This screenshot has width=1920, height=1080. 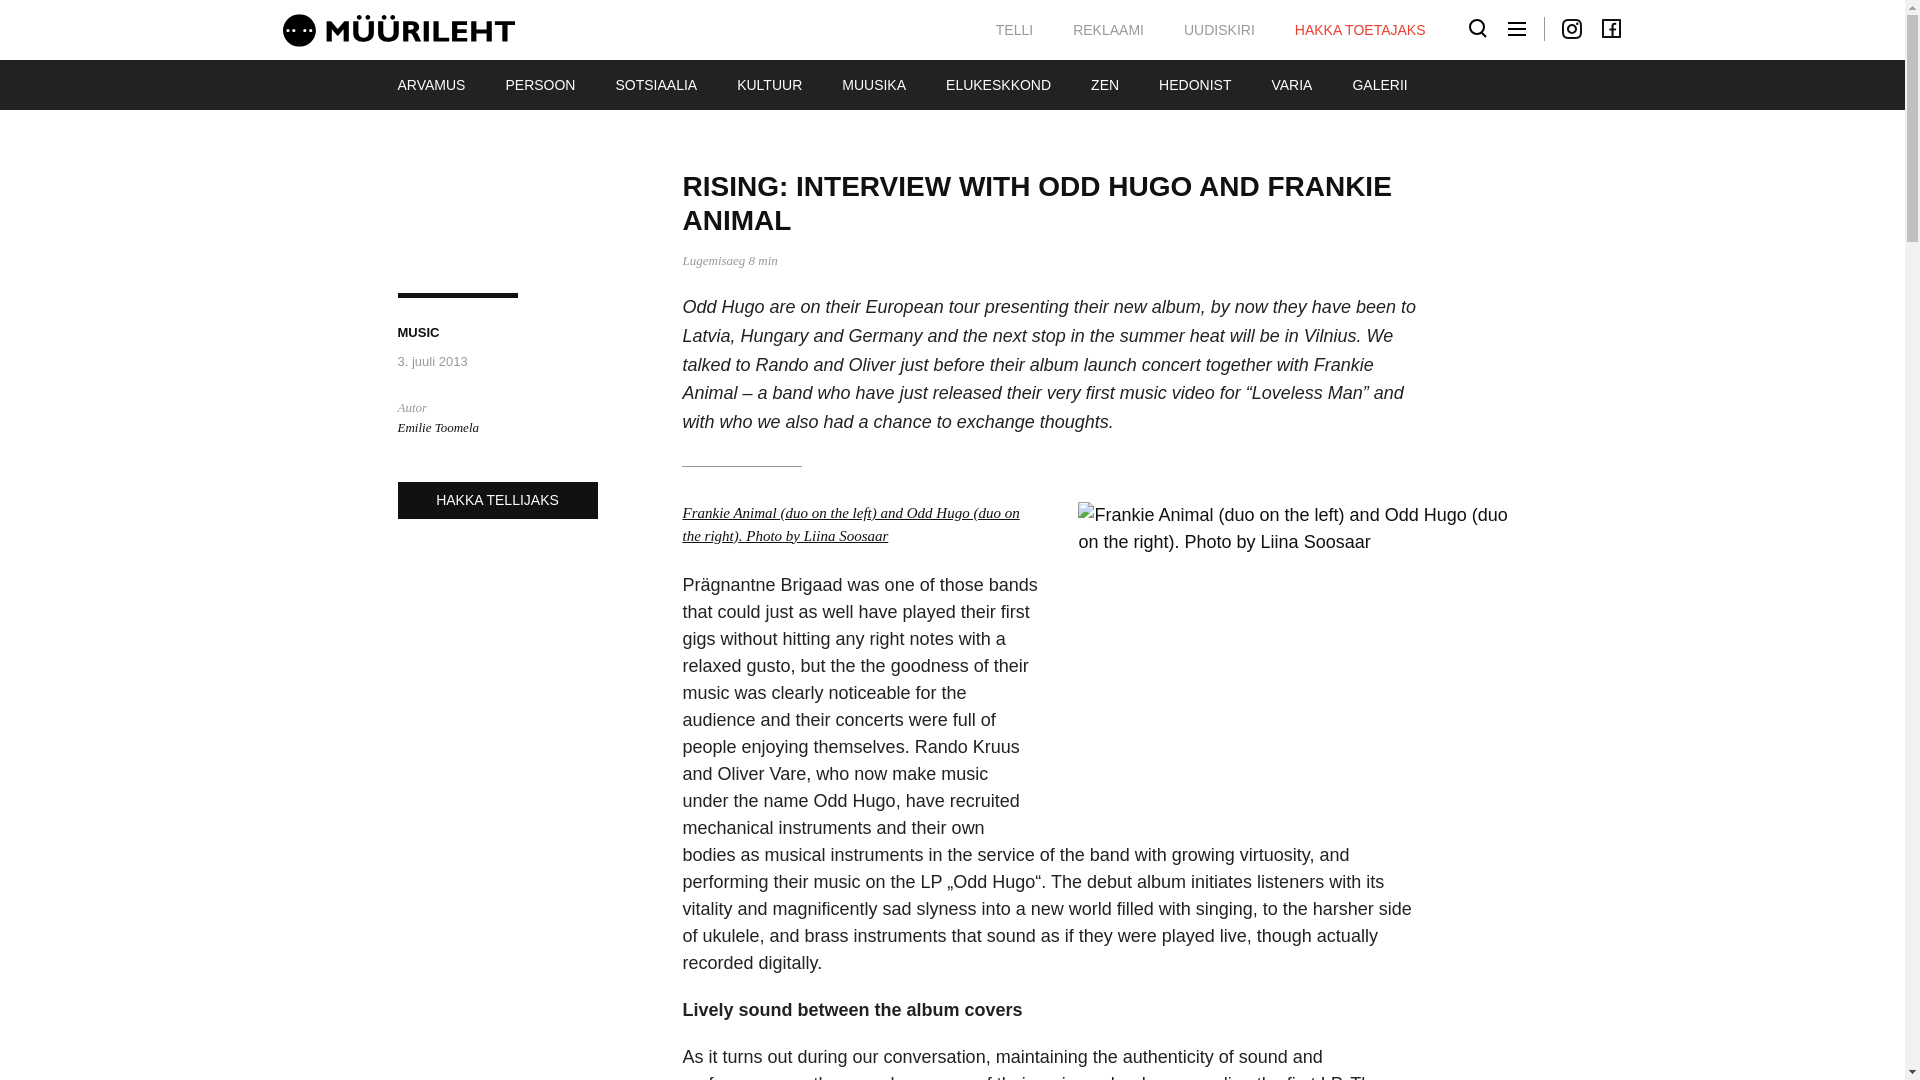 I want to click on ELUKESKKOND, so click(x=998, y=85).